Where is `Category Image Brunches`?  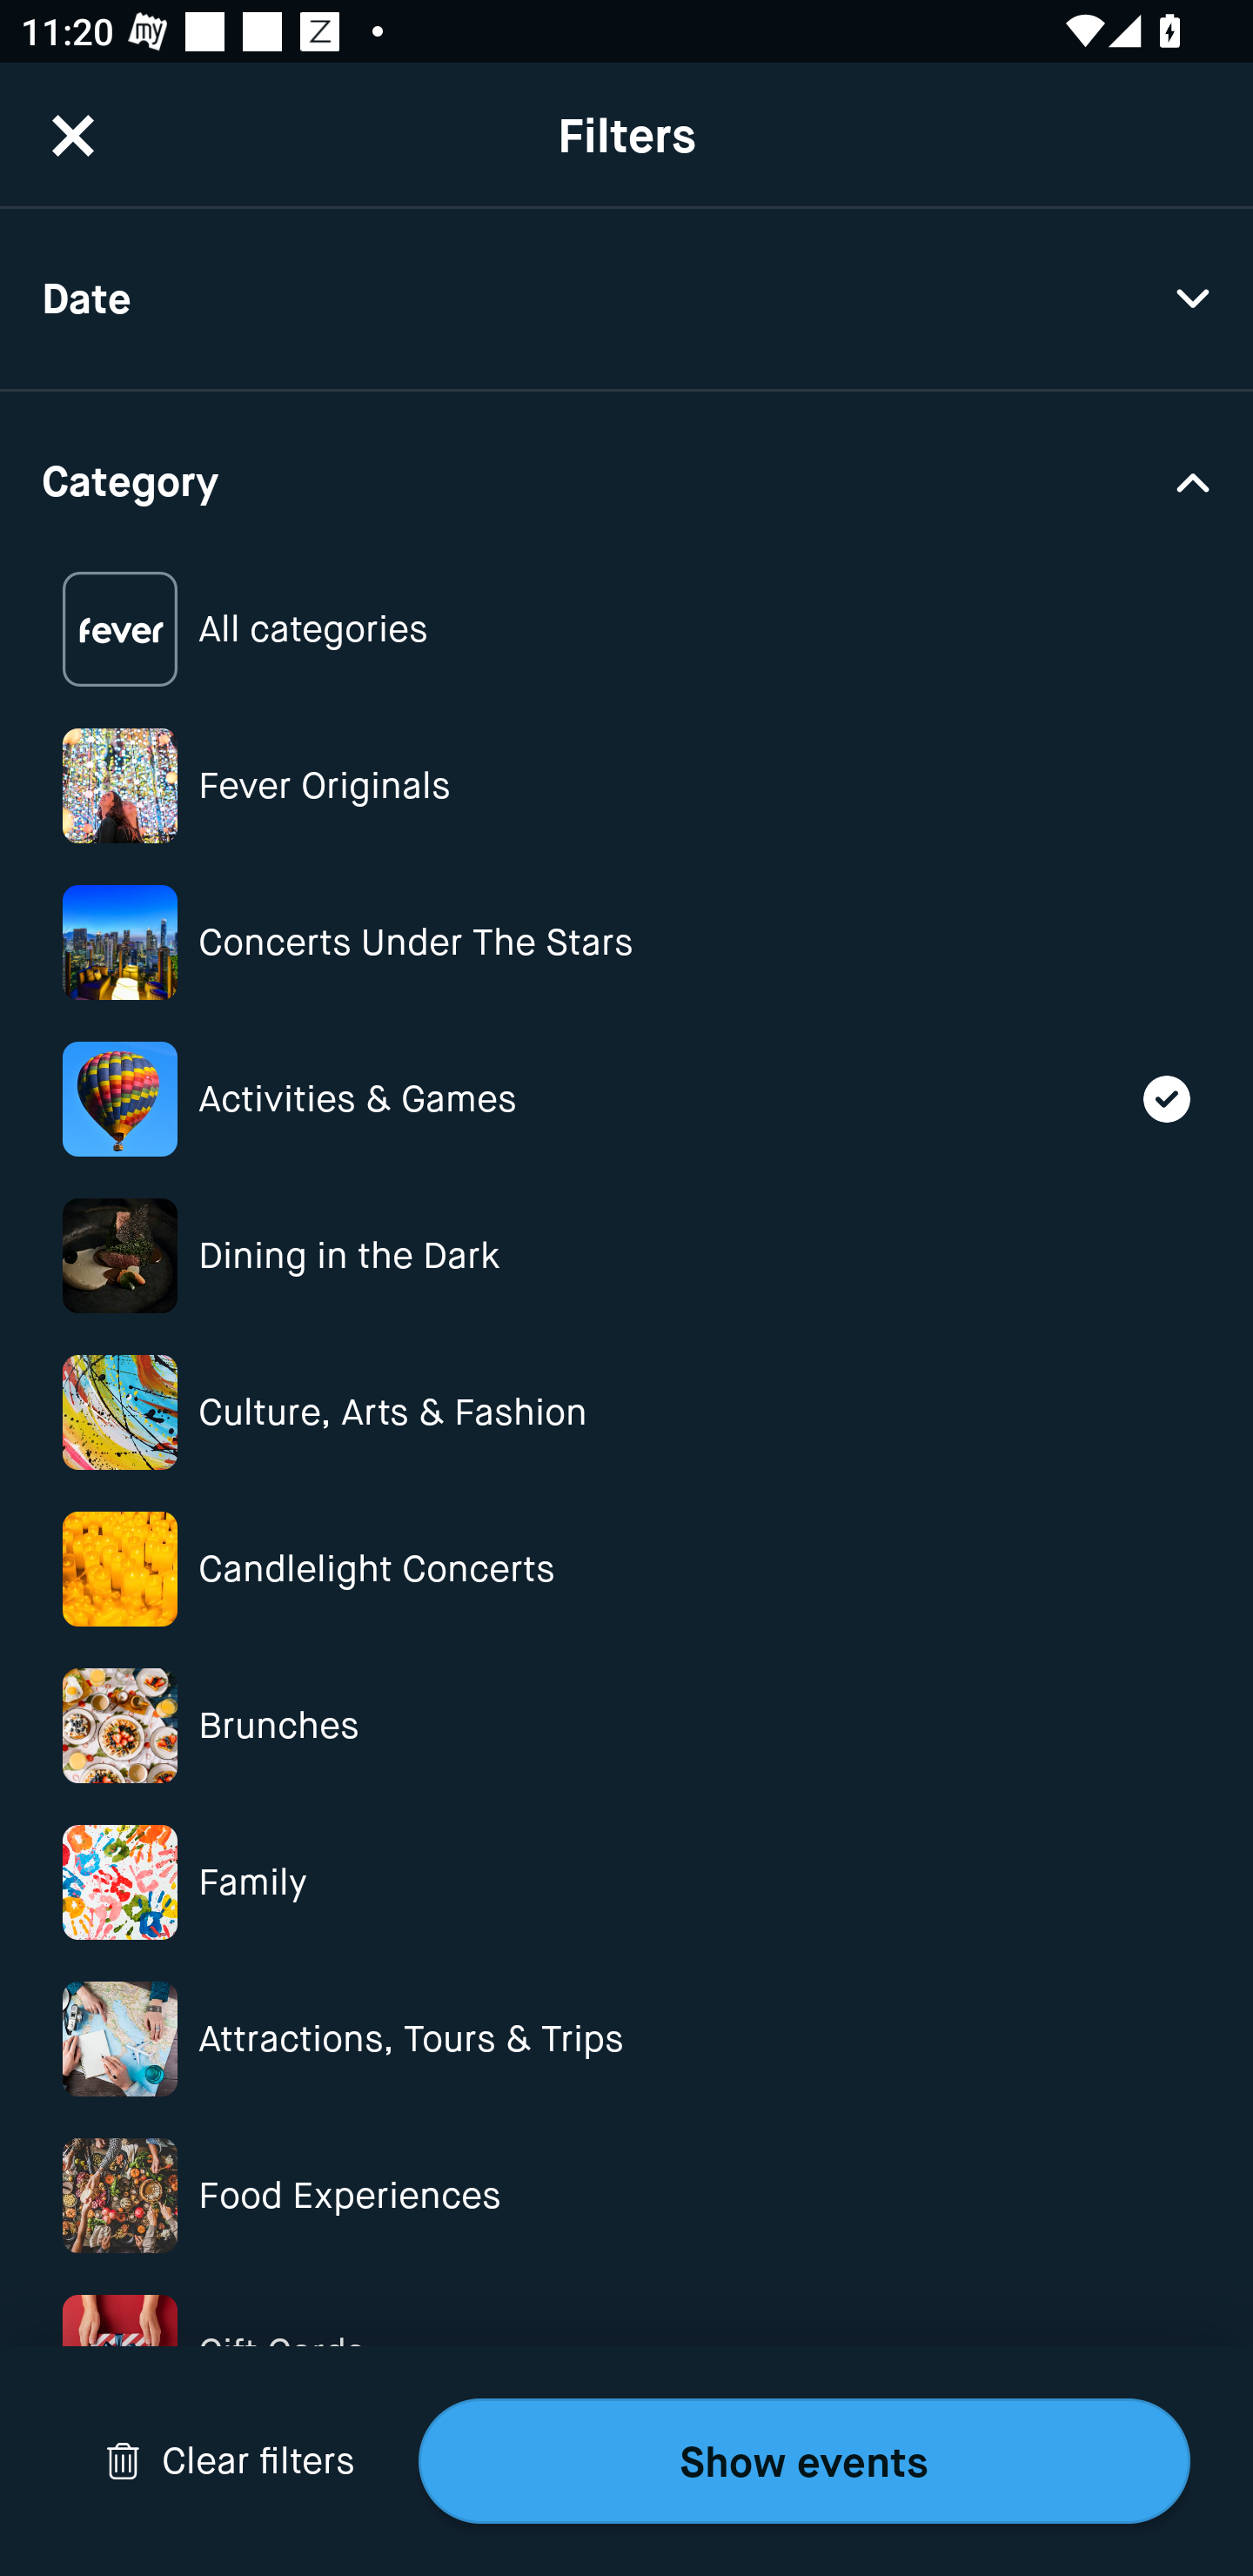
Category Image Brunches is located at coordinates (626, 1726).